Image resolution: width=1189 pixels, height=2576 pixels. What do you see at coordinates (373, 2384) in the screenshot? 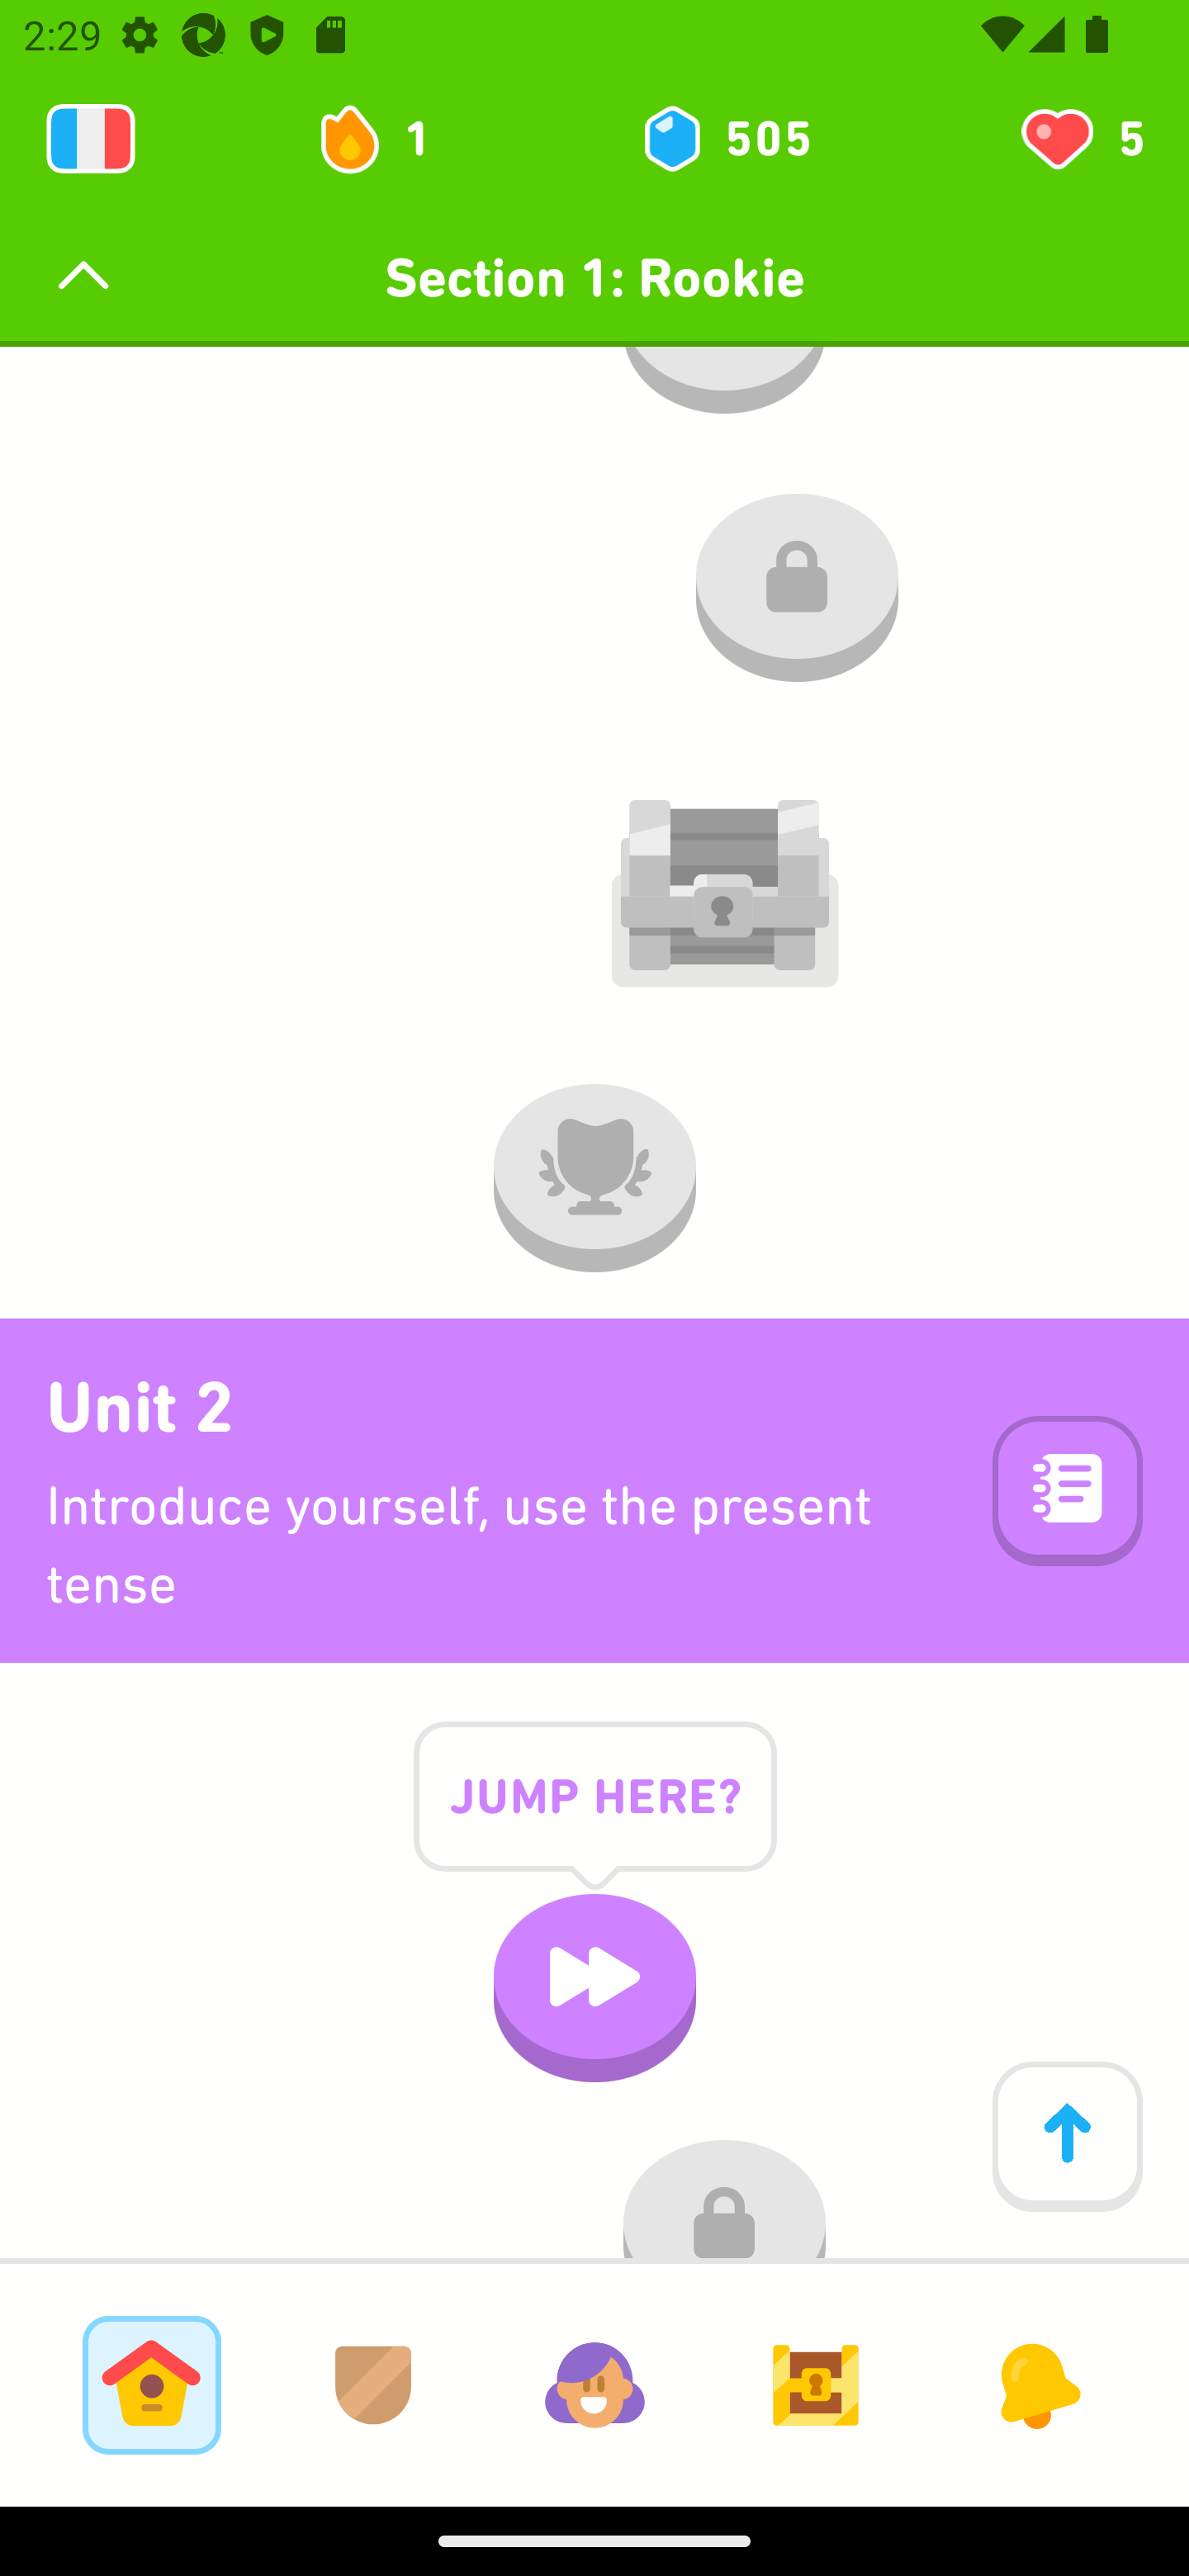
I see `Leagues Tab` at bounding box center [373, 2384].